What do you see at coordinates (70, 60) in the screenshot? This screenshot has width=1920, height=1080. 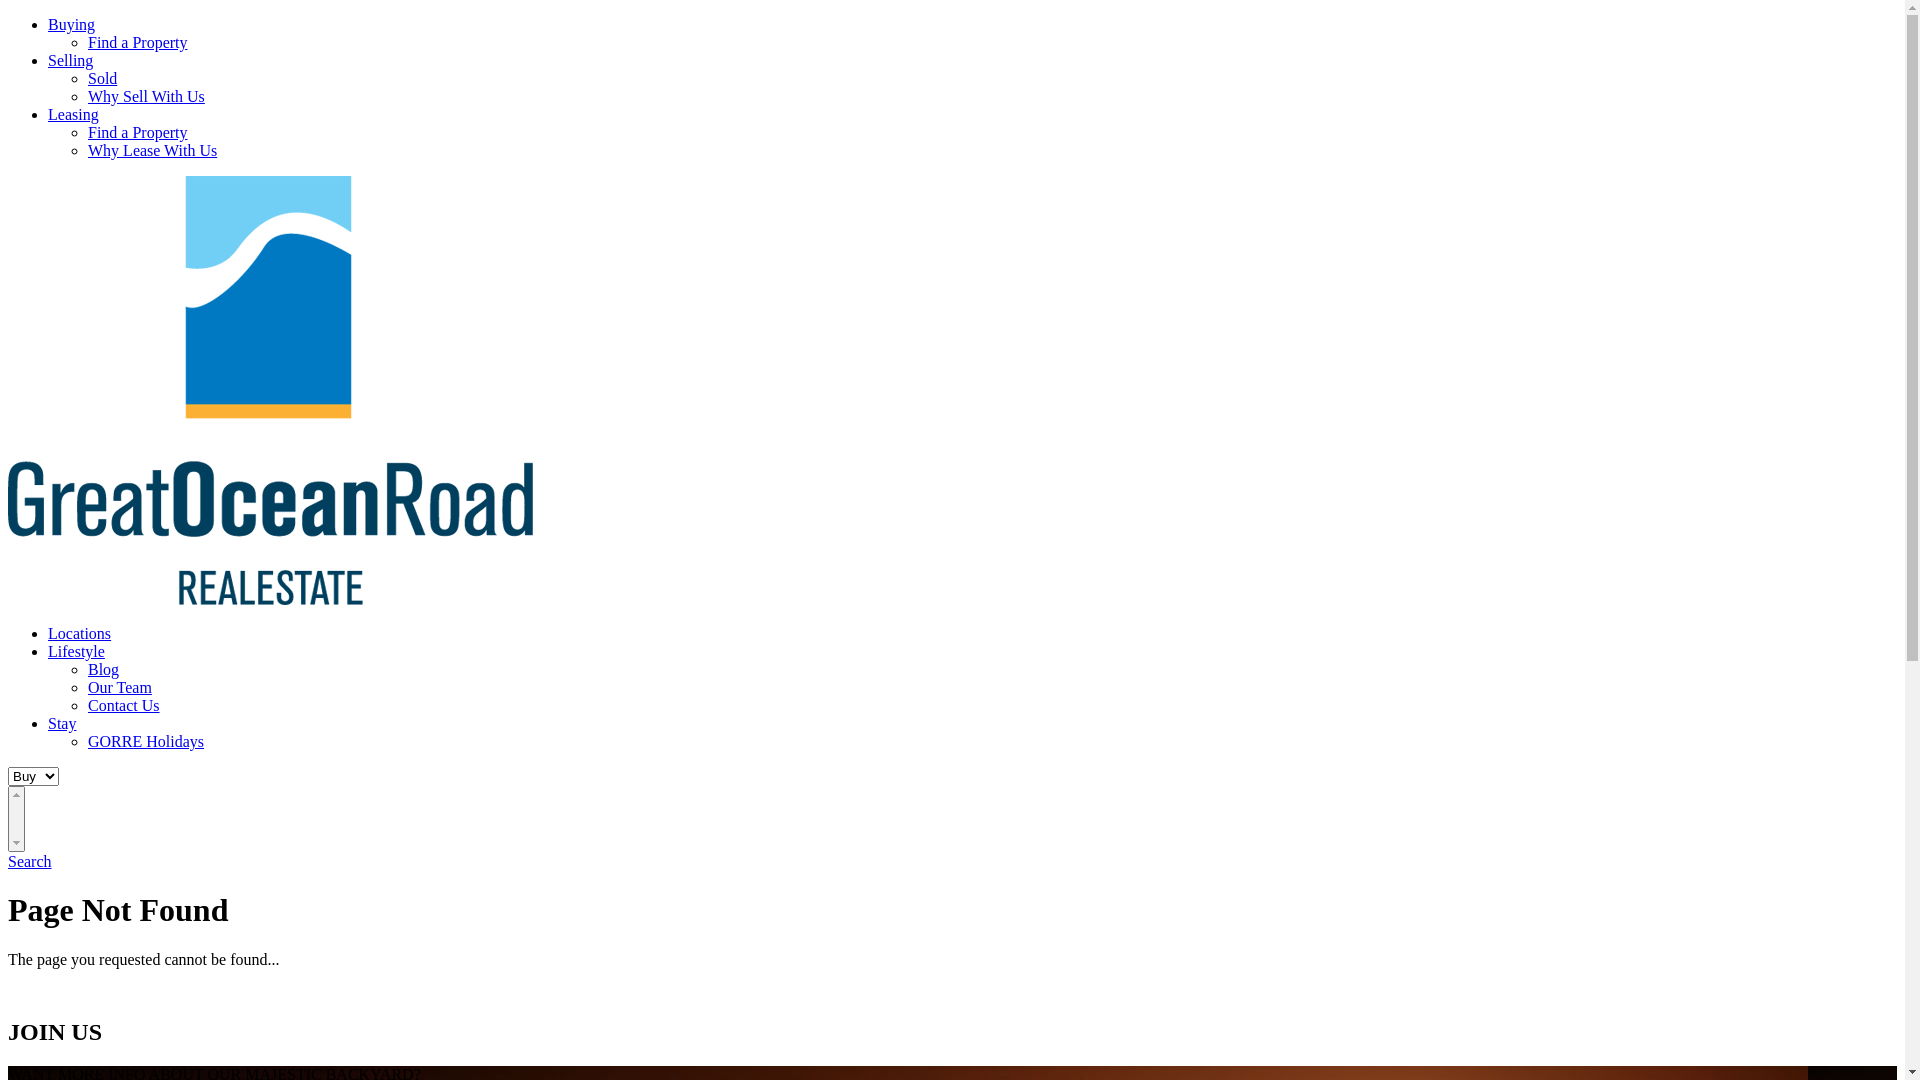 I see `Selling` at bounding box center [70, 60].